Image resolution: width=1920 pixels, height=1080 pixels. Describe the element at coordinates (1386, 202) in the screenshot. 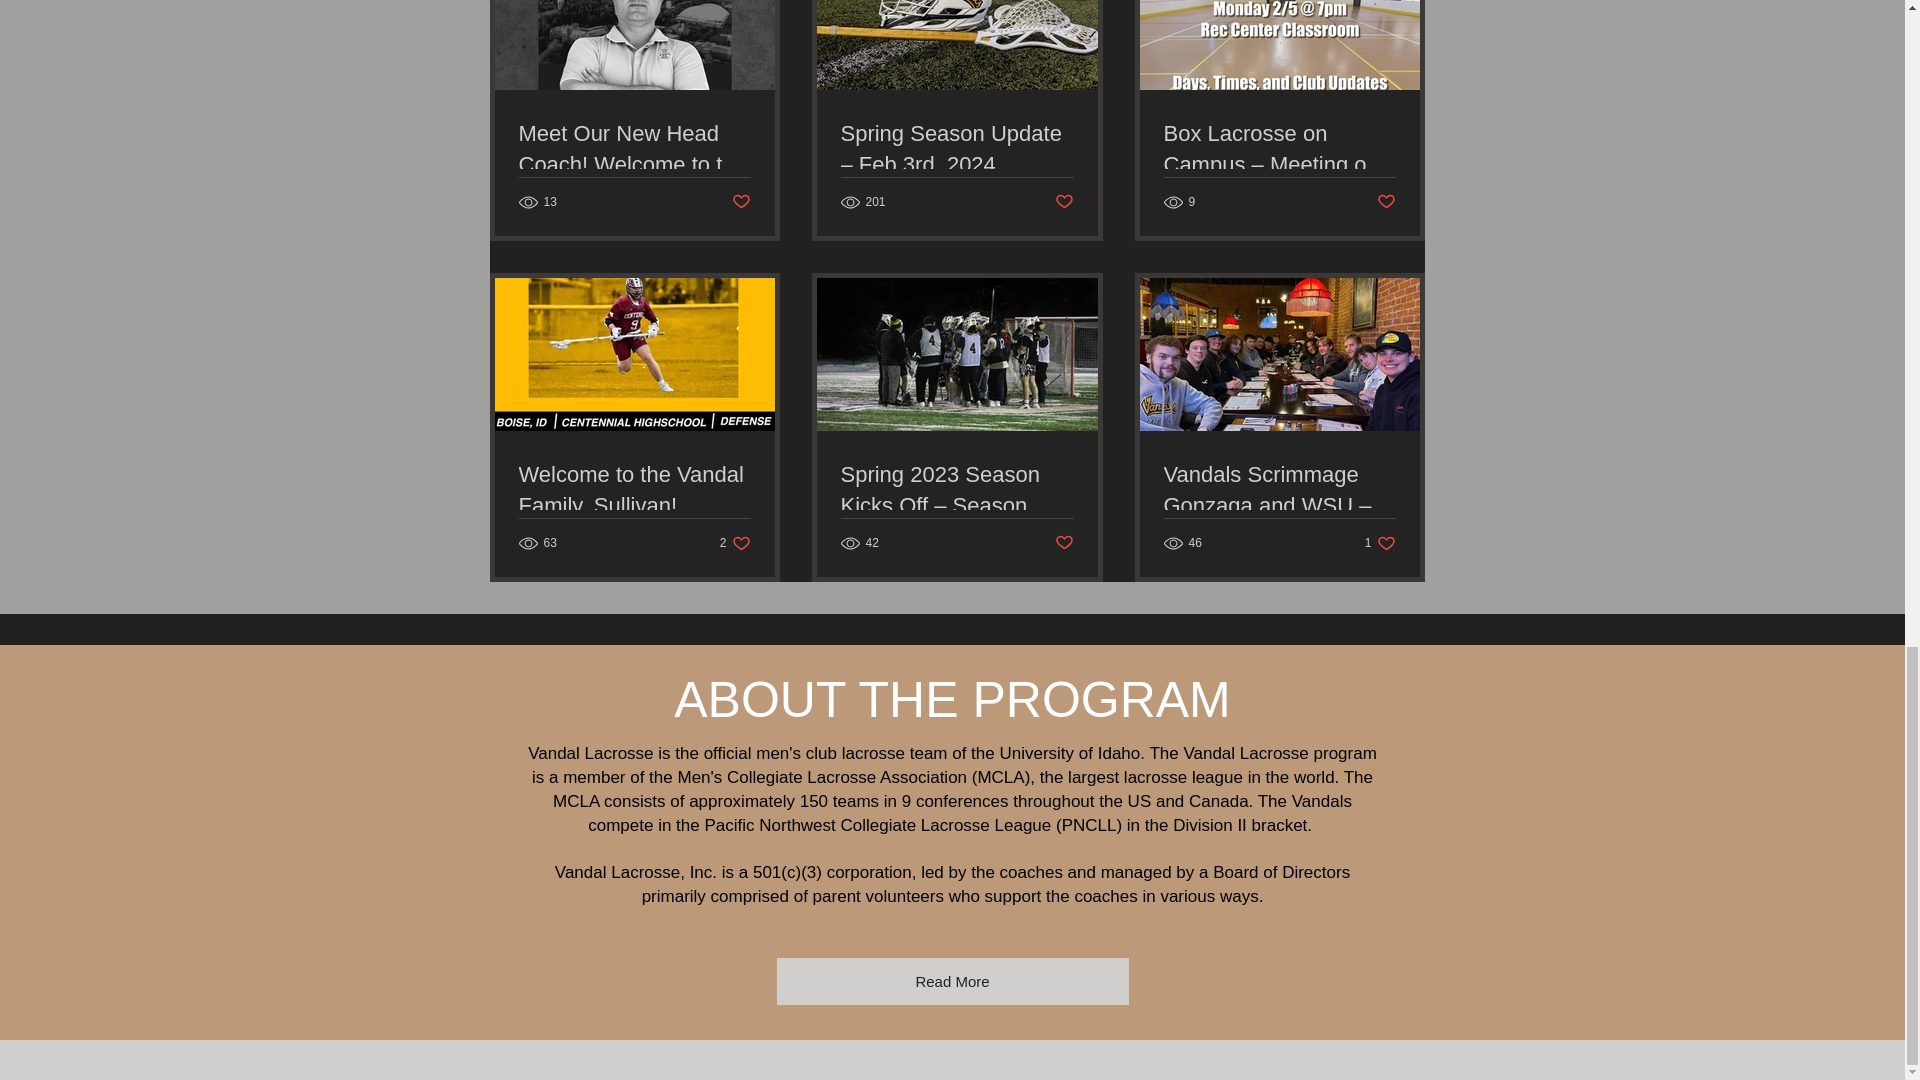

I see `Post not marked as liked` at that location.